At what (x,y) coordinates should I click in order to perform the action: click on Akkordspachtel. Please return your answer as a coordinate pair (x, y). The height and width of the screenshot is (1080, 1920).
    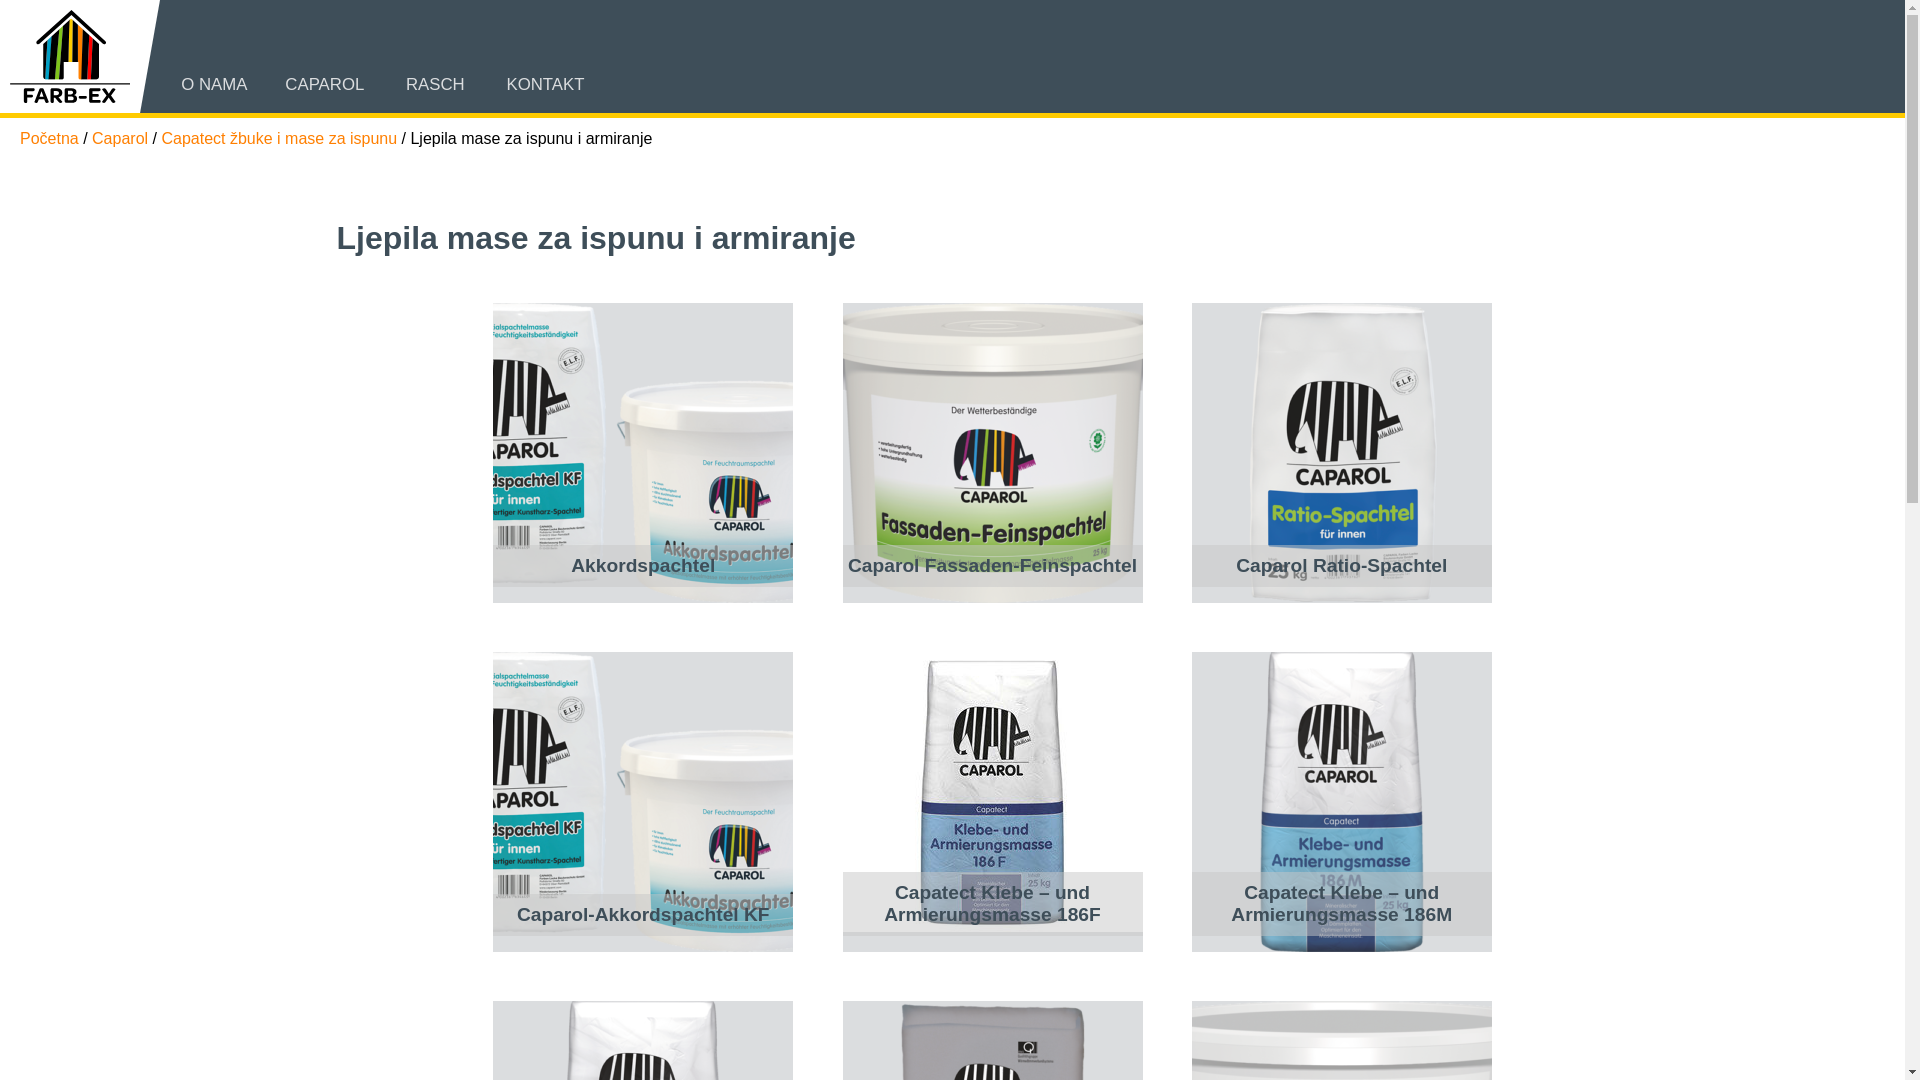
    Looking at the image, I should click on (643, 453).